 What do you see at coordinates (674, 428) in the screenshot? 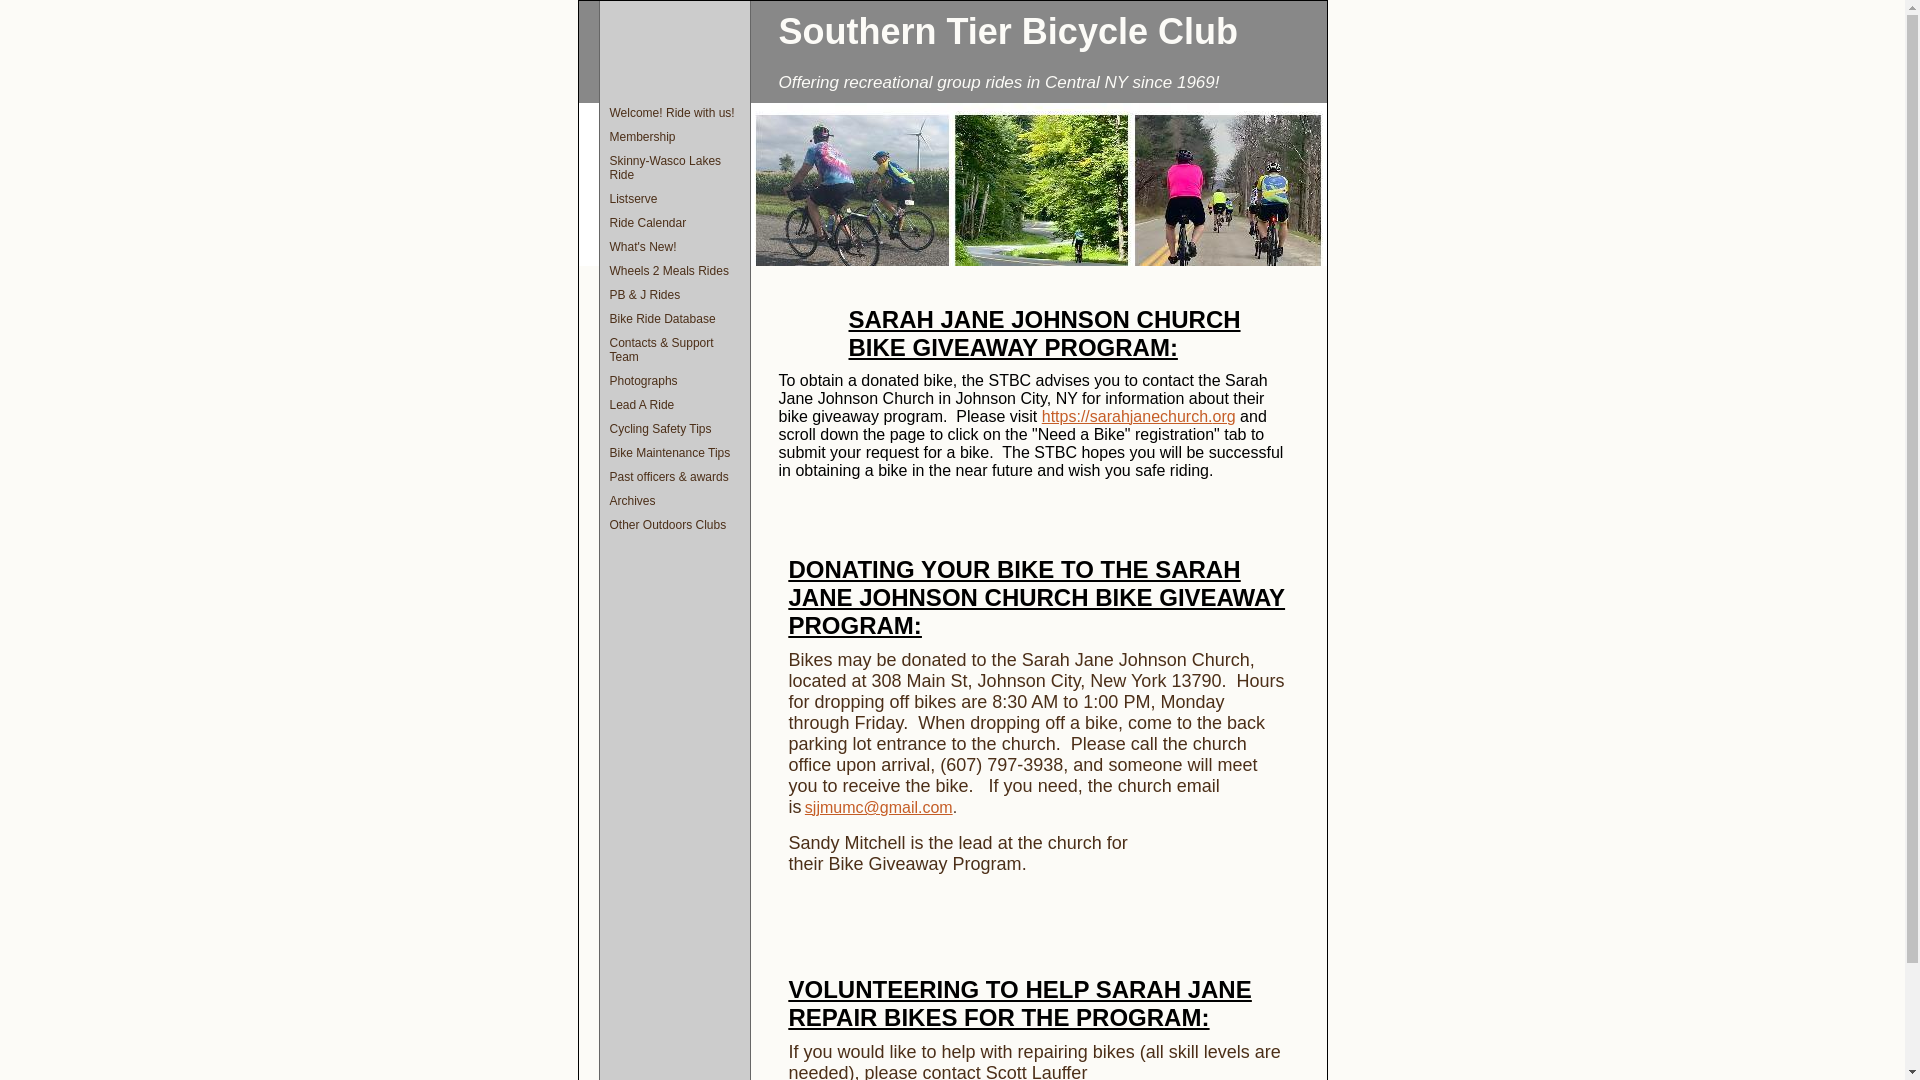
I see `Cycling Safety Tips` at bounding box center [674, 428].